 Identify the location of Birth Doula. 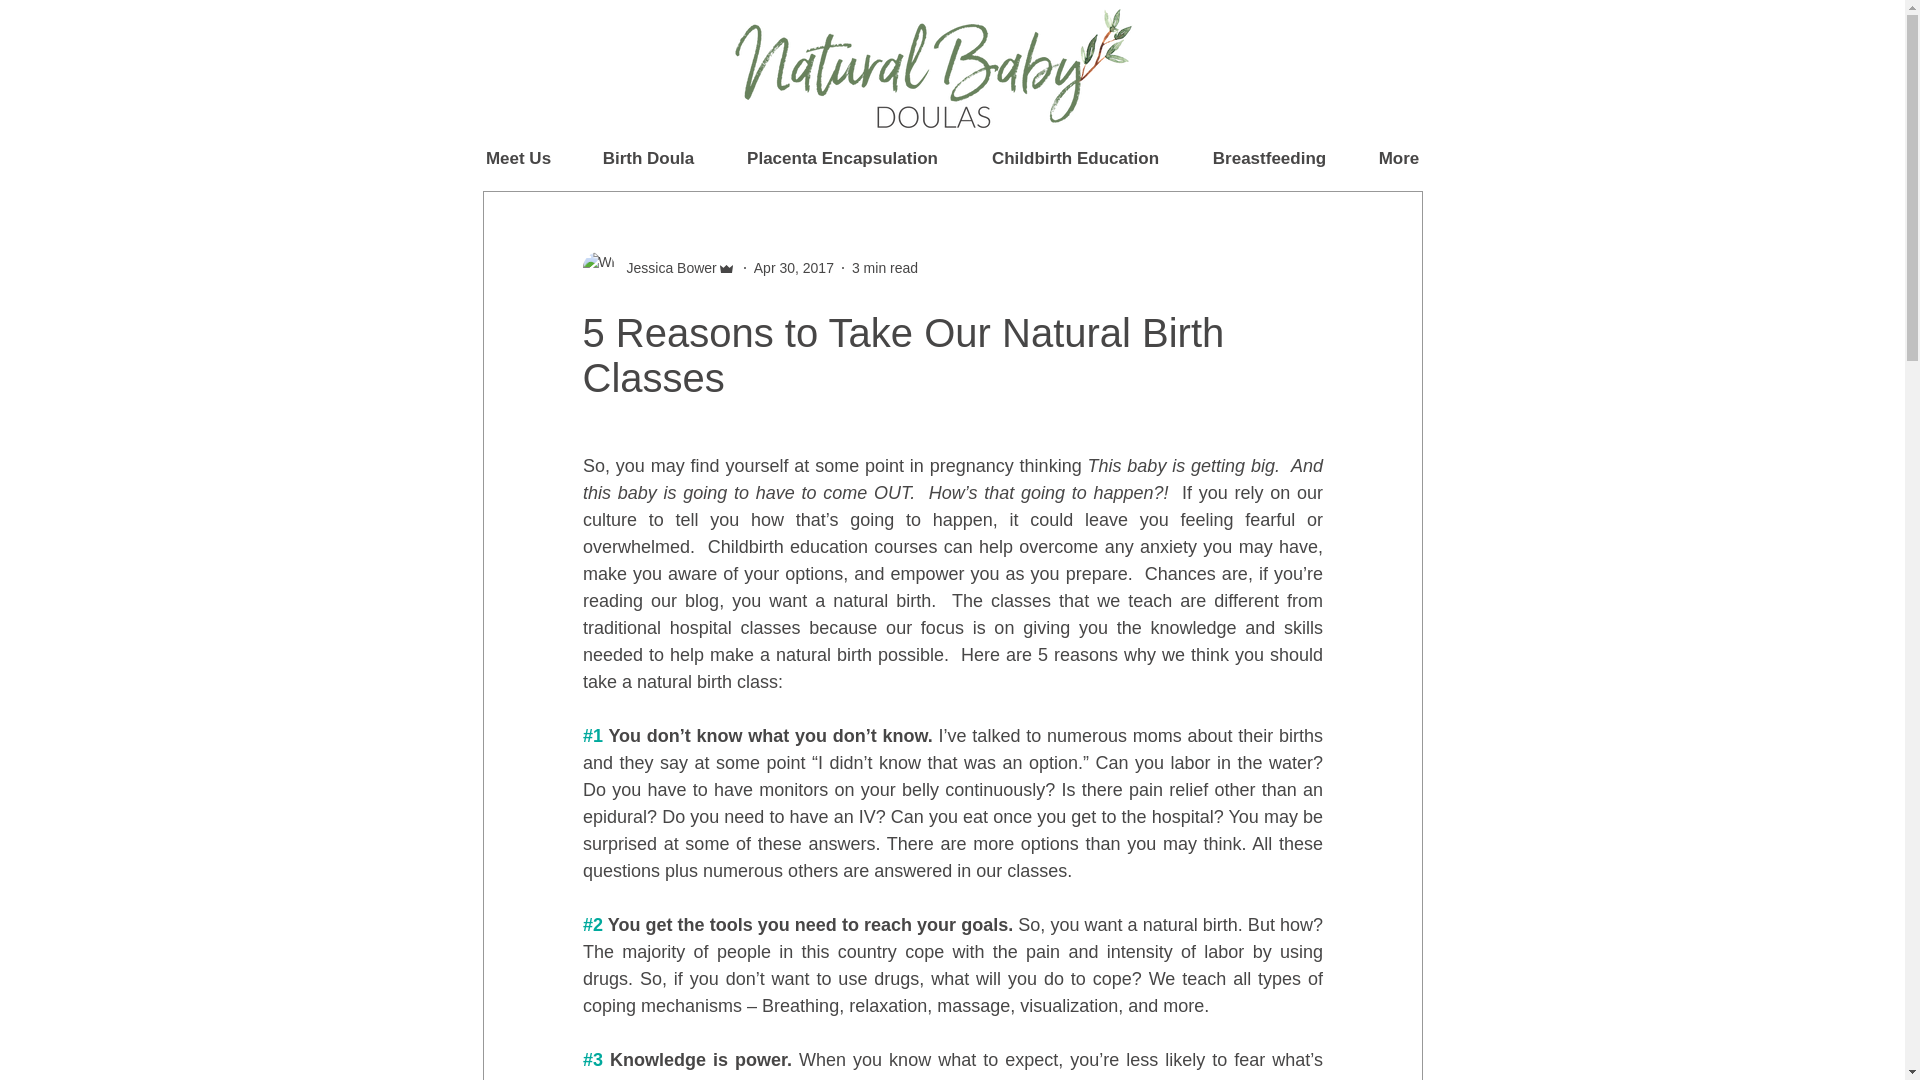
(648, 158).